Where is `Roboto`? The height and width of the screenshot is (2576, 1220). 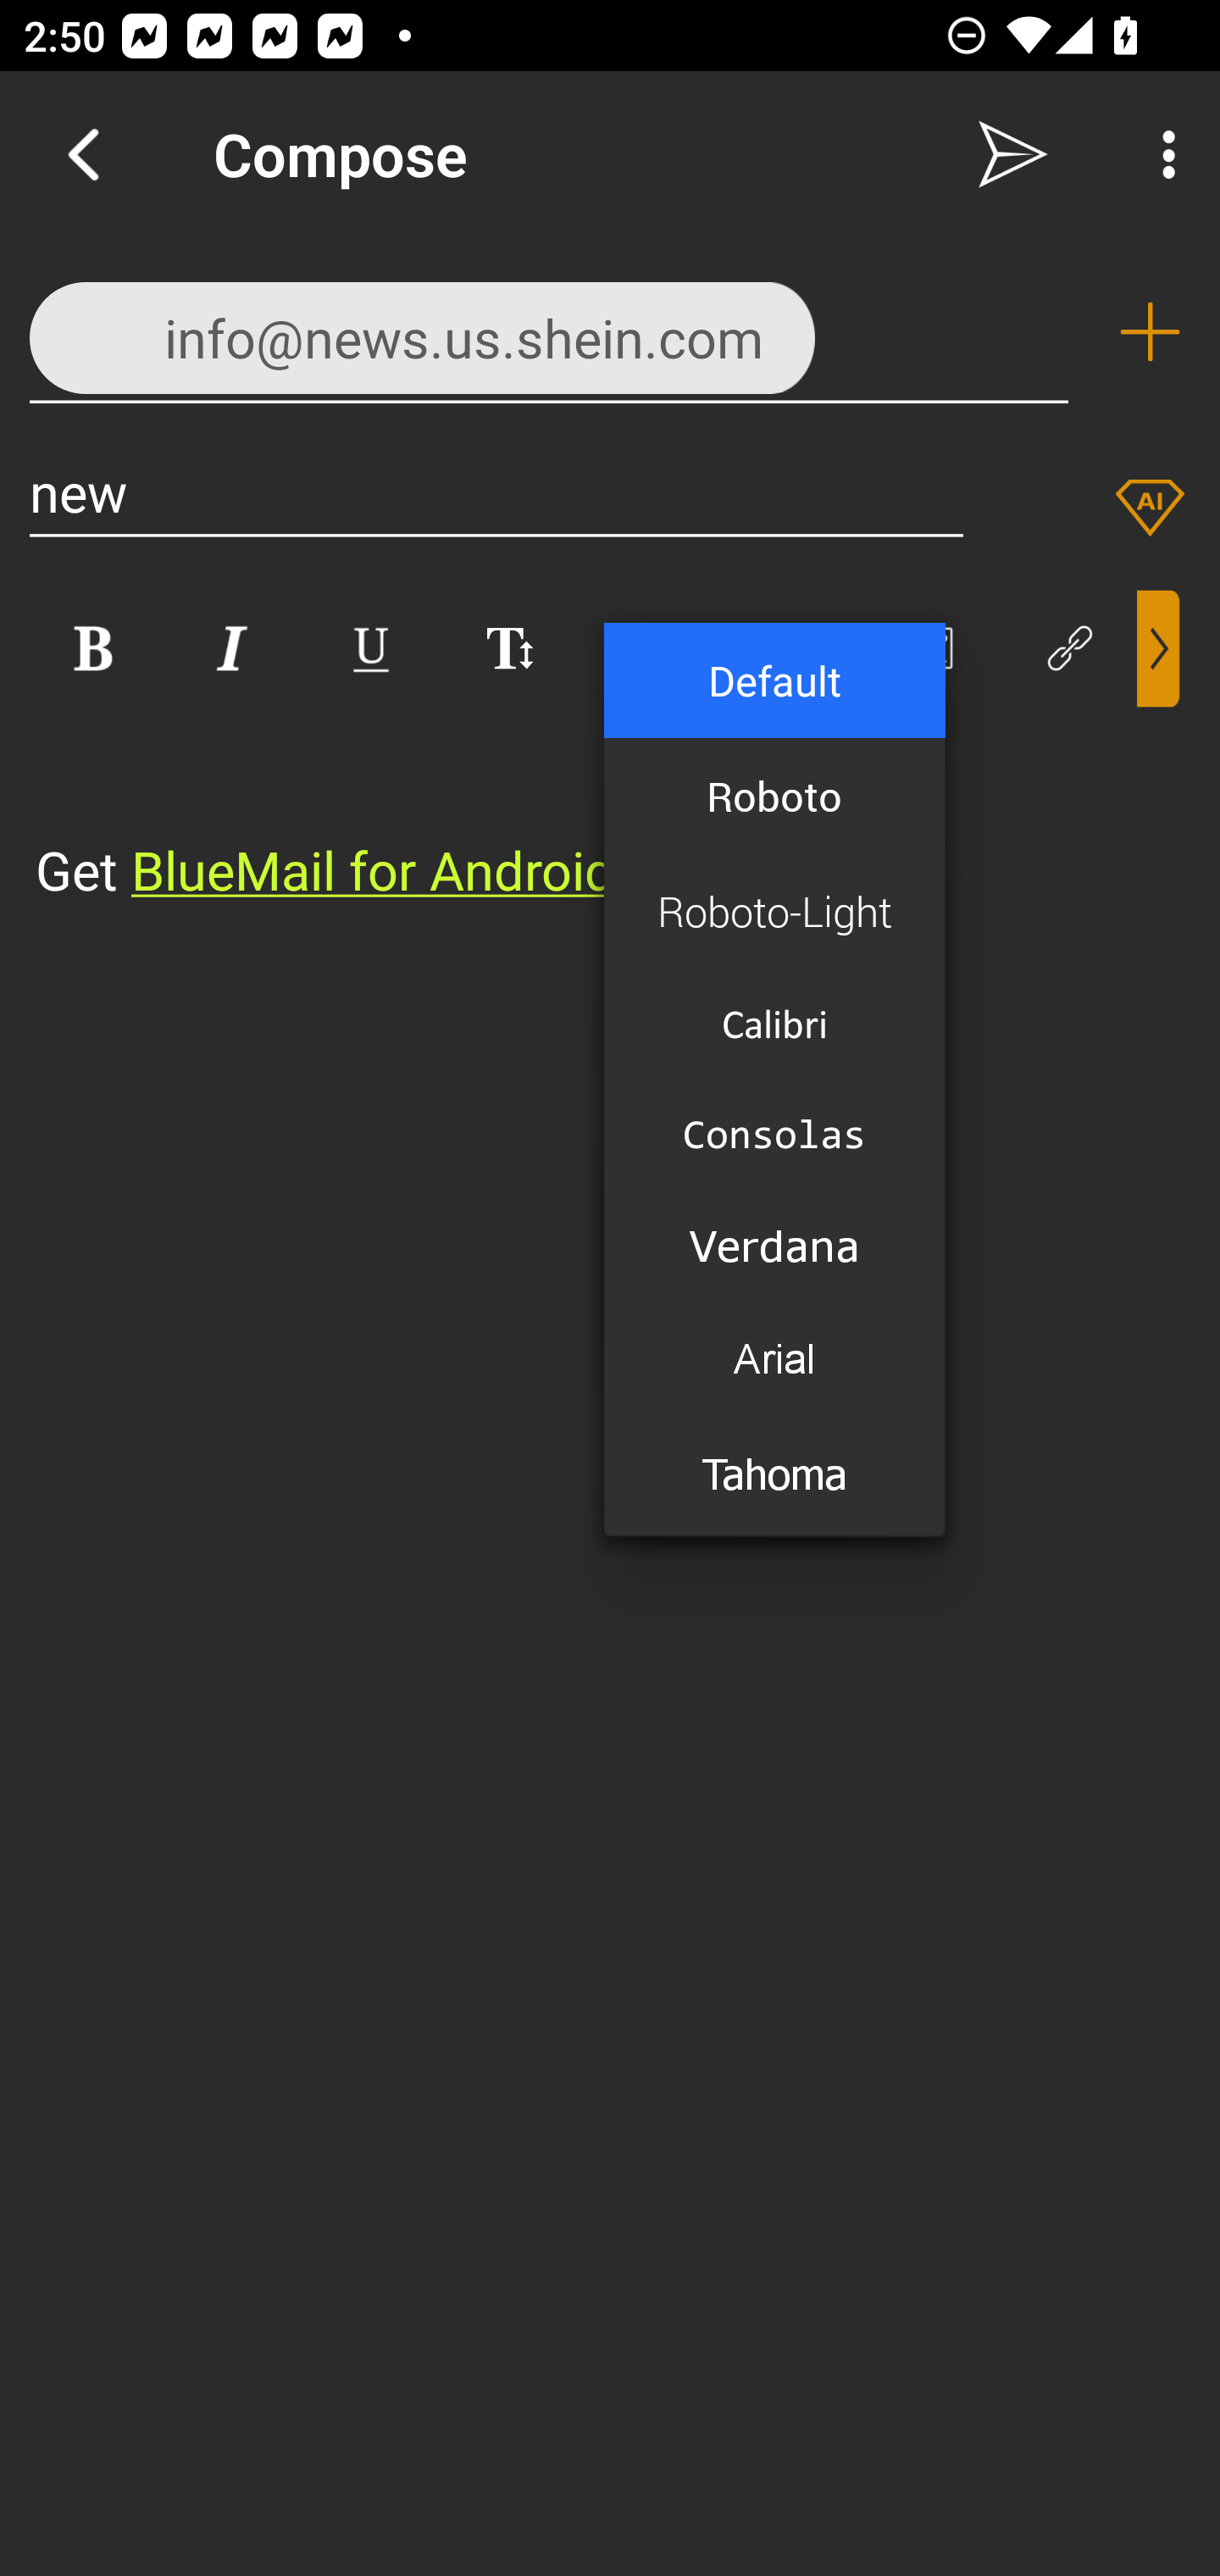
Roboto is located at coordinates (774, 796).